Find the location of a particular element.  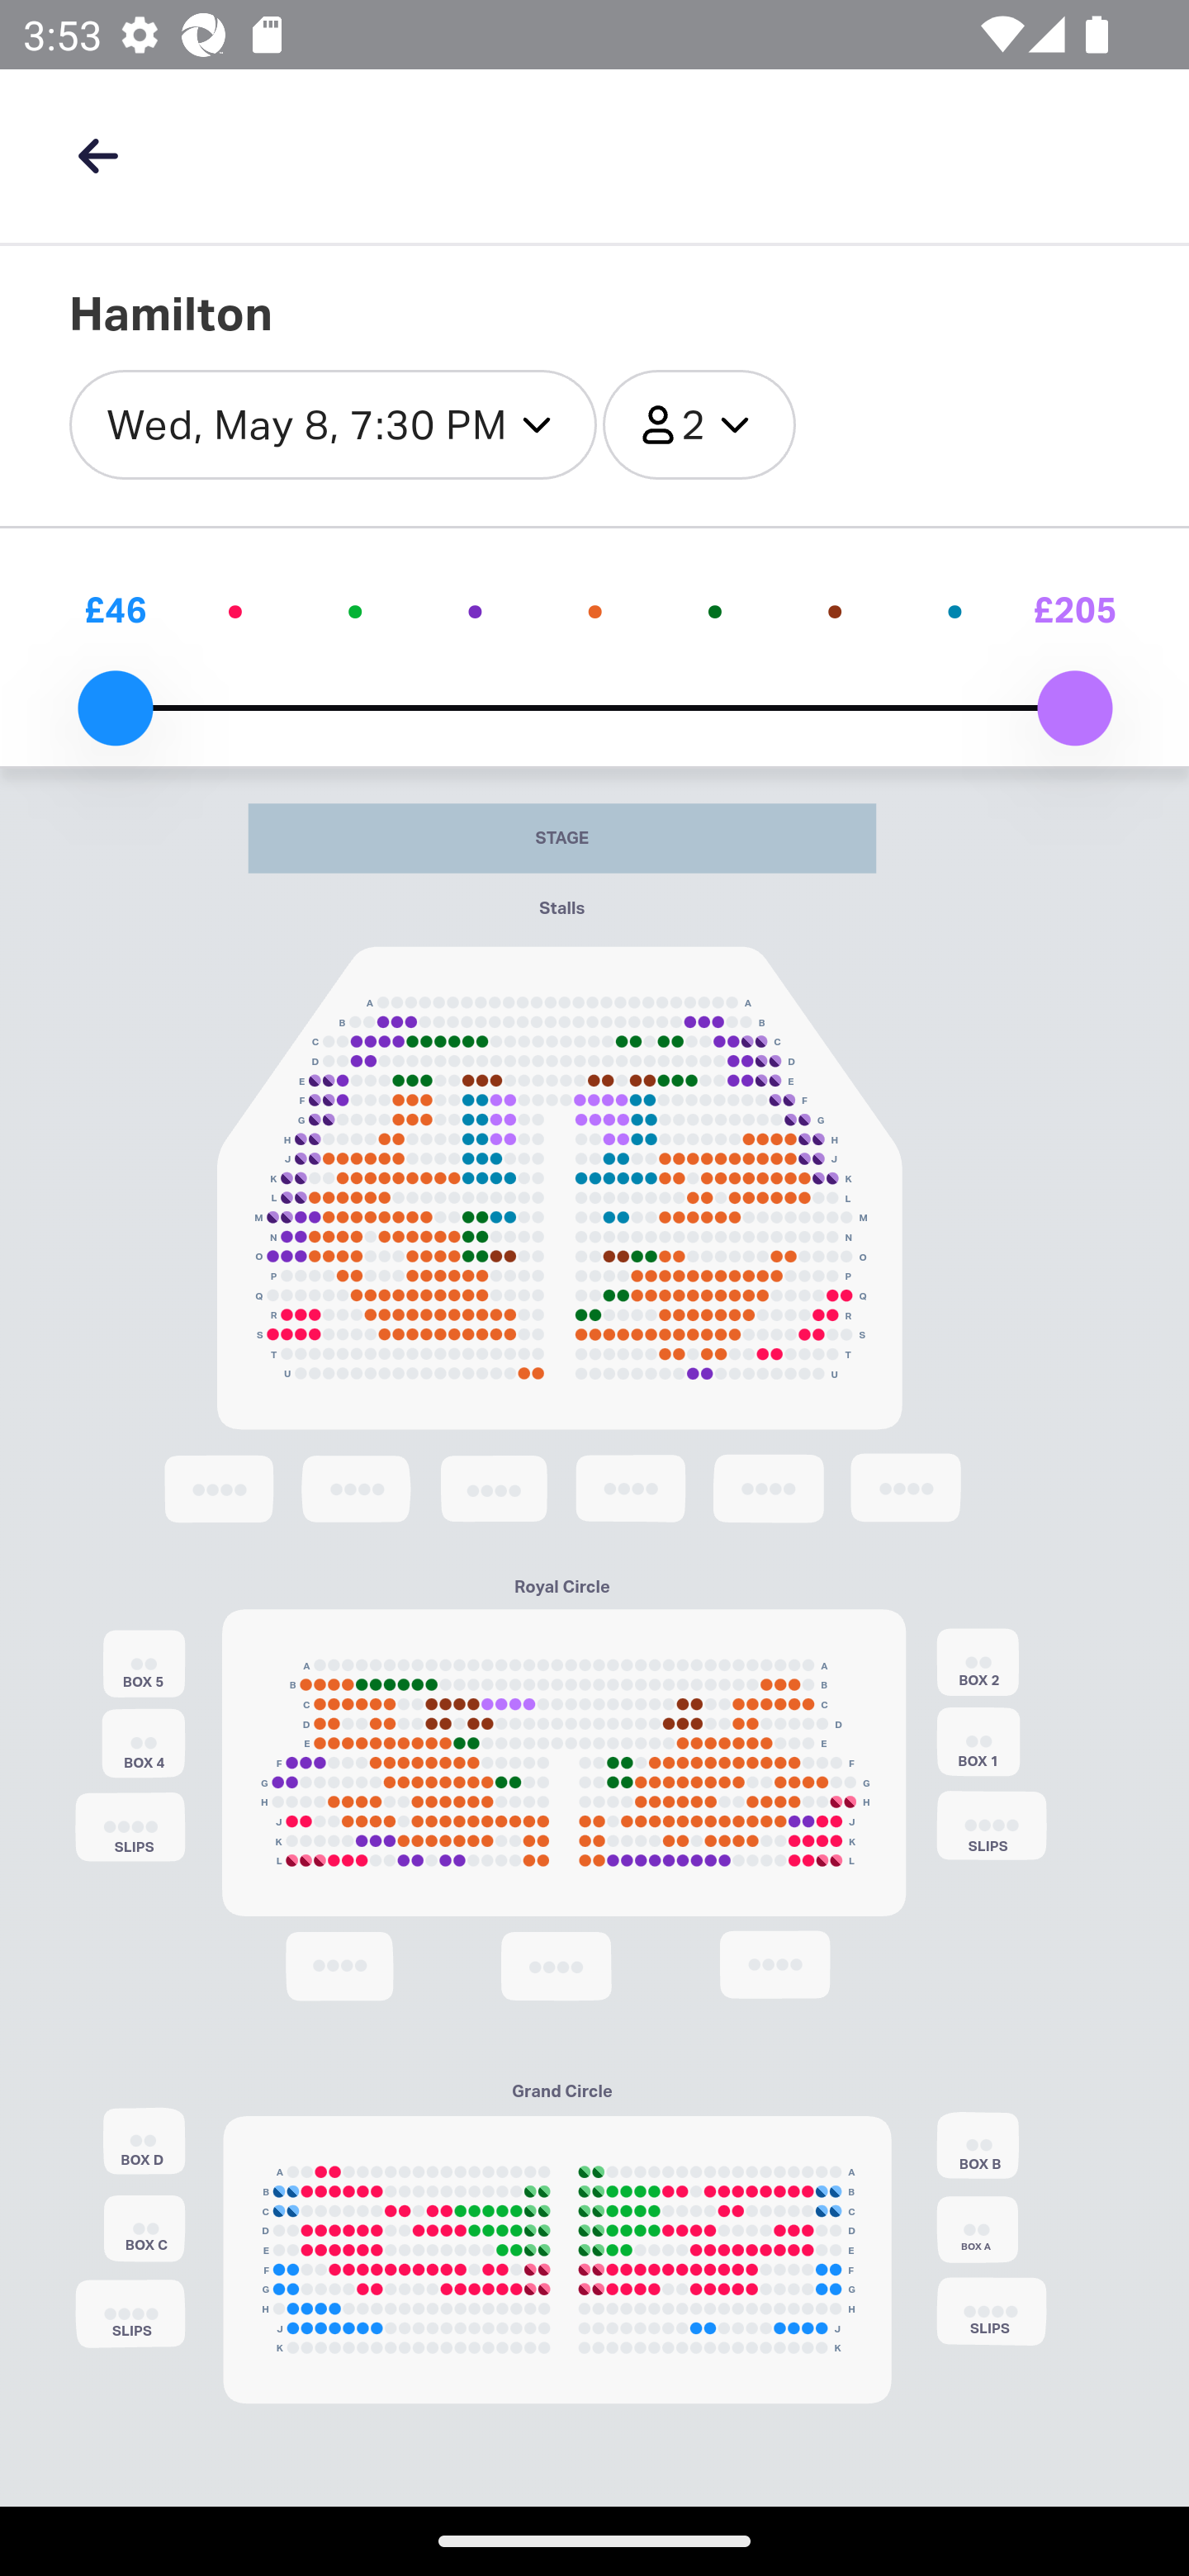

BOX 4 is located at coordinates (144, 1744).